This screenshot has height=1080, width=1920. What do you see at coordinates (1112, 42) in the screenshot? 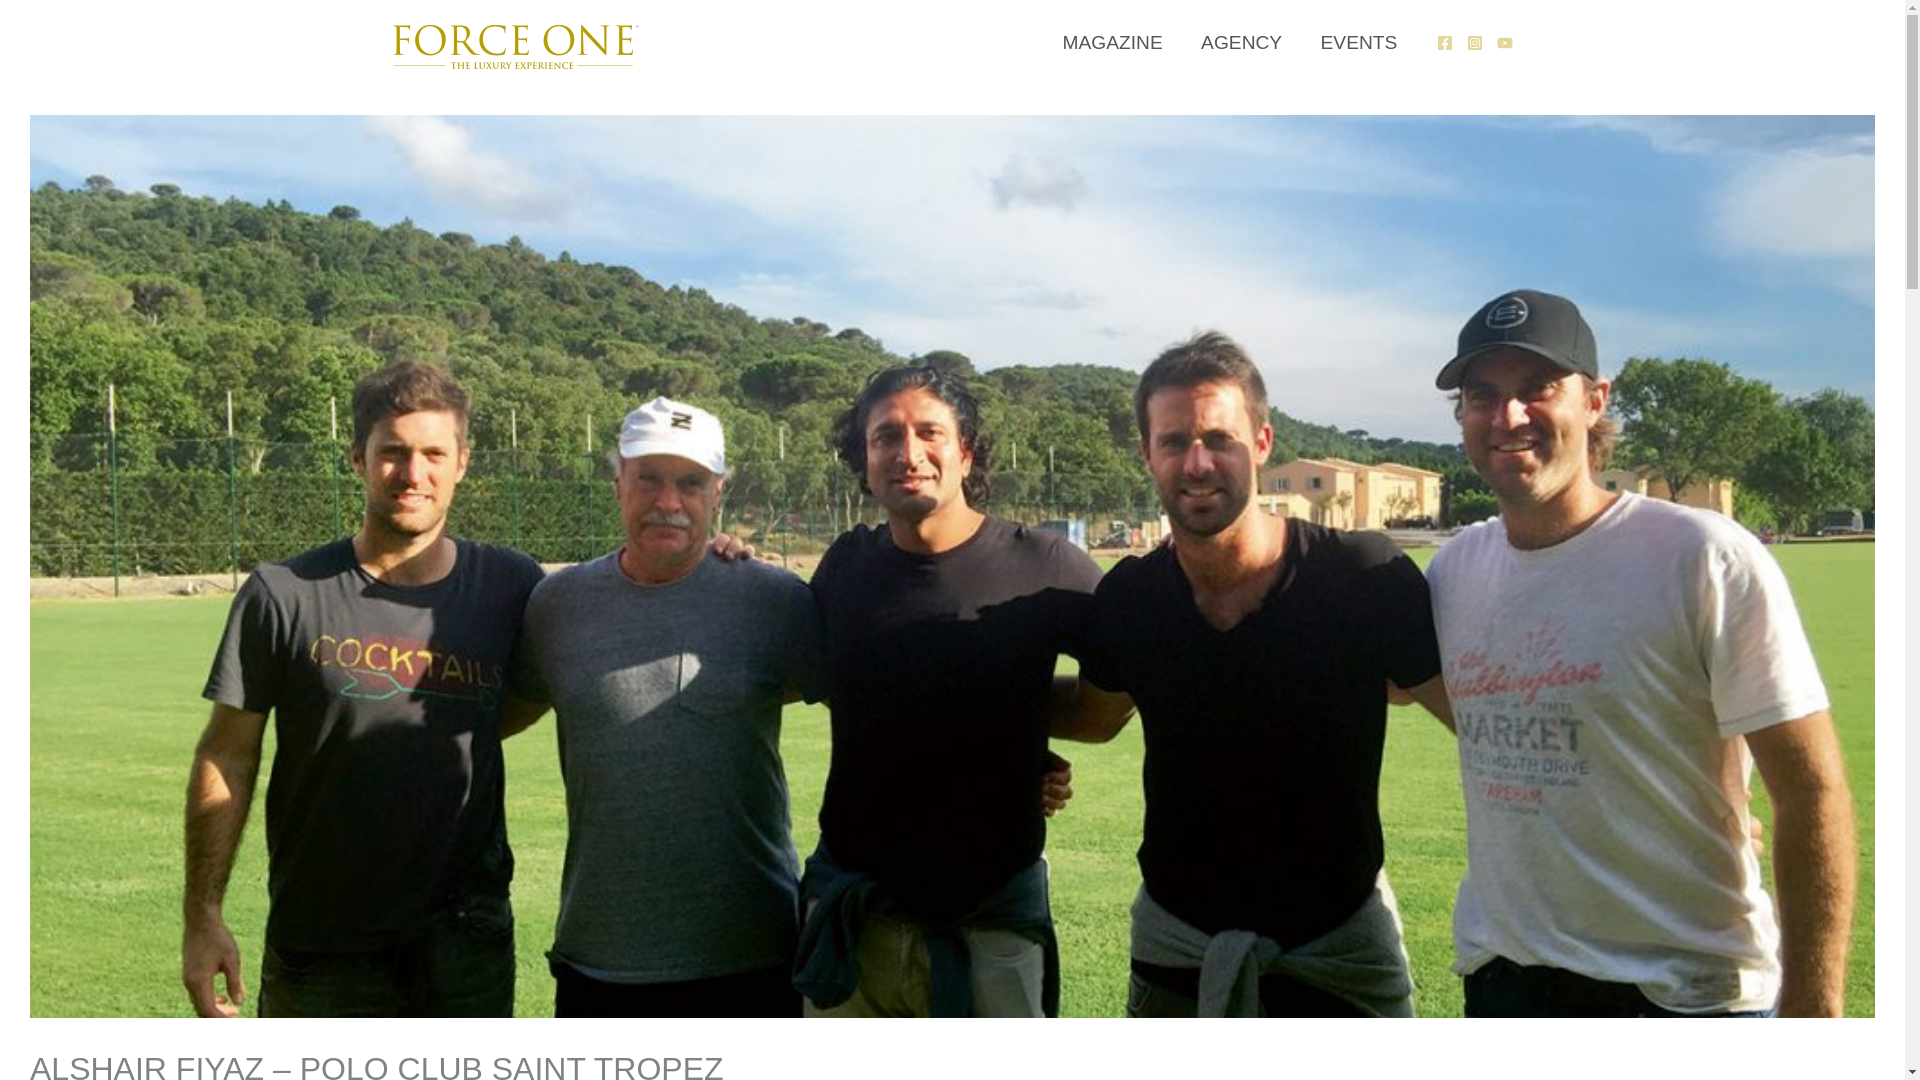
I see `MAGAZINE` at bounding box center [1112, 42].